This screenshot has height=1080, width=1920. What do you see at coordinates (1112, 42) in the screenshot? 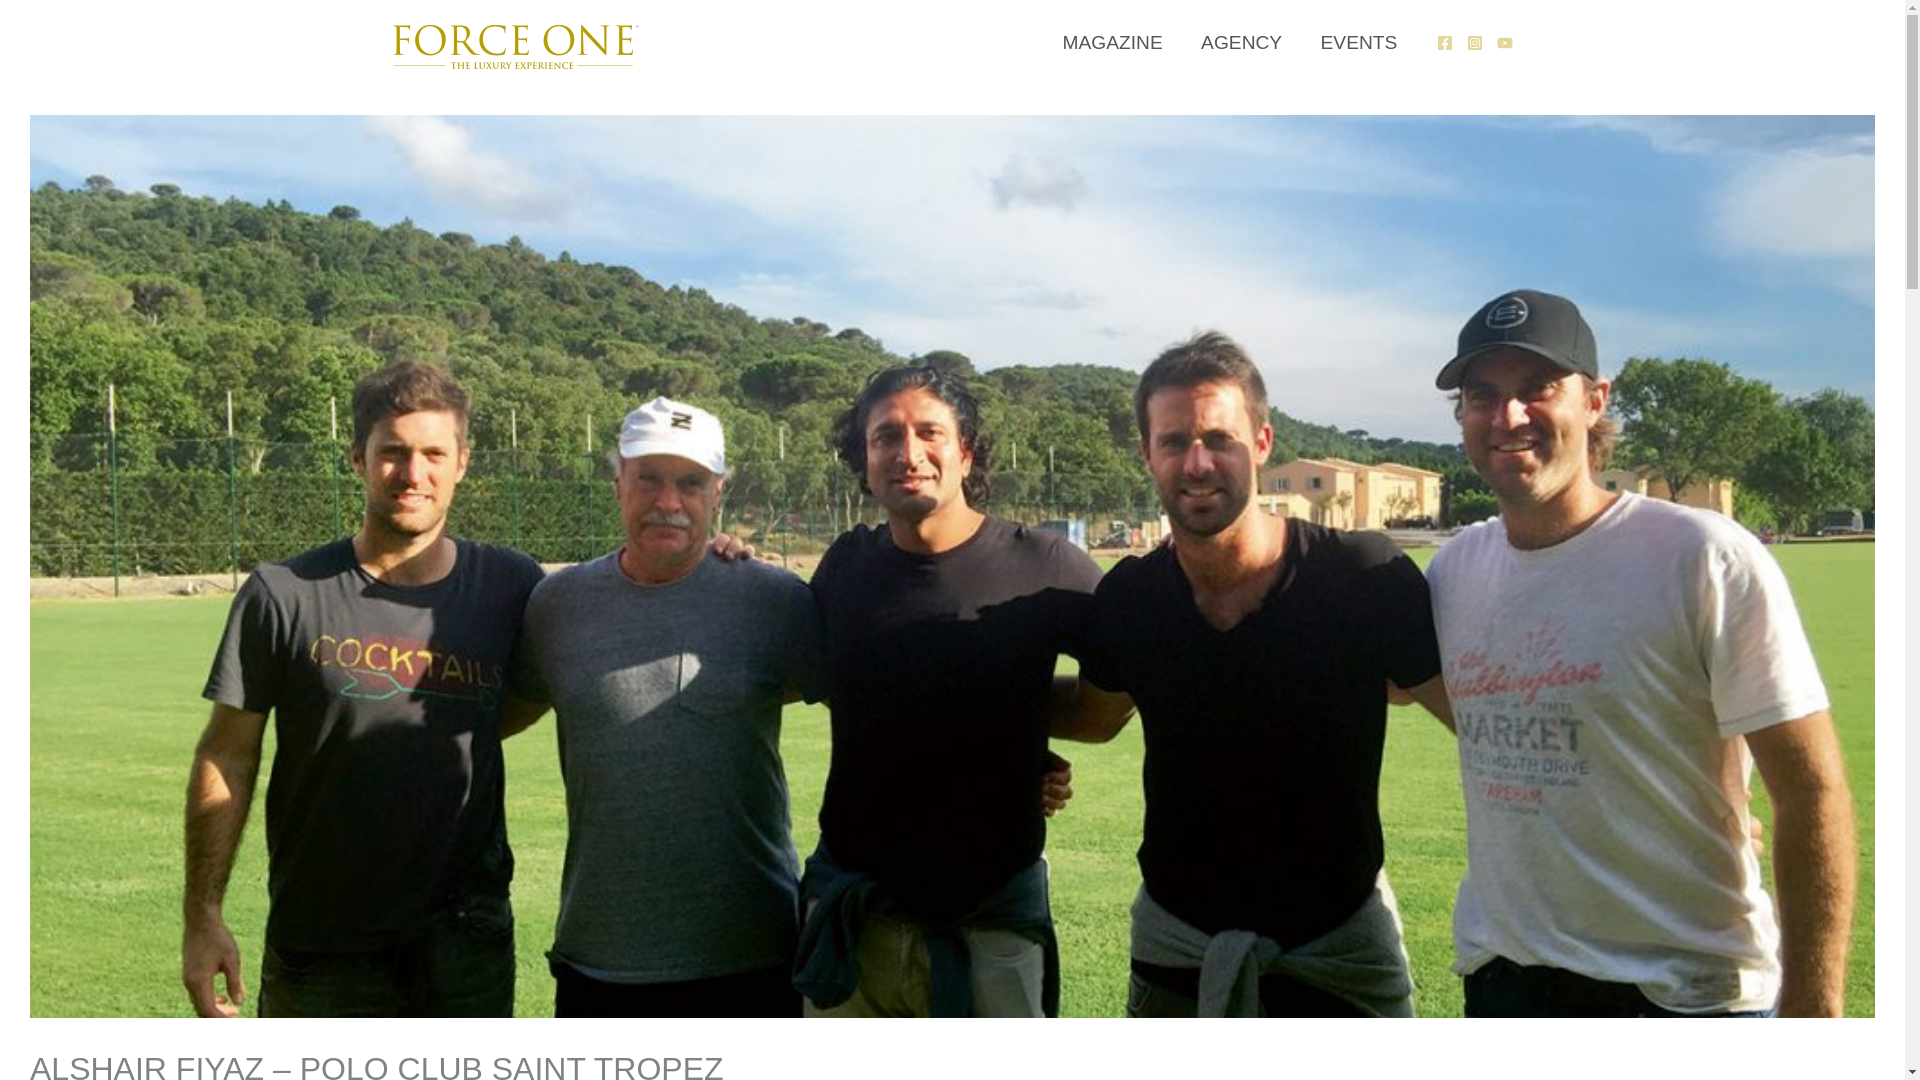
I see `MAGAZINE` at bounding box center [1112, 42].